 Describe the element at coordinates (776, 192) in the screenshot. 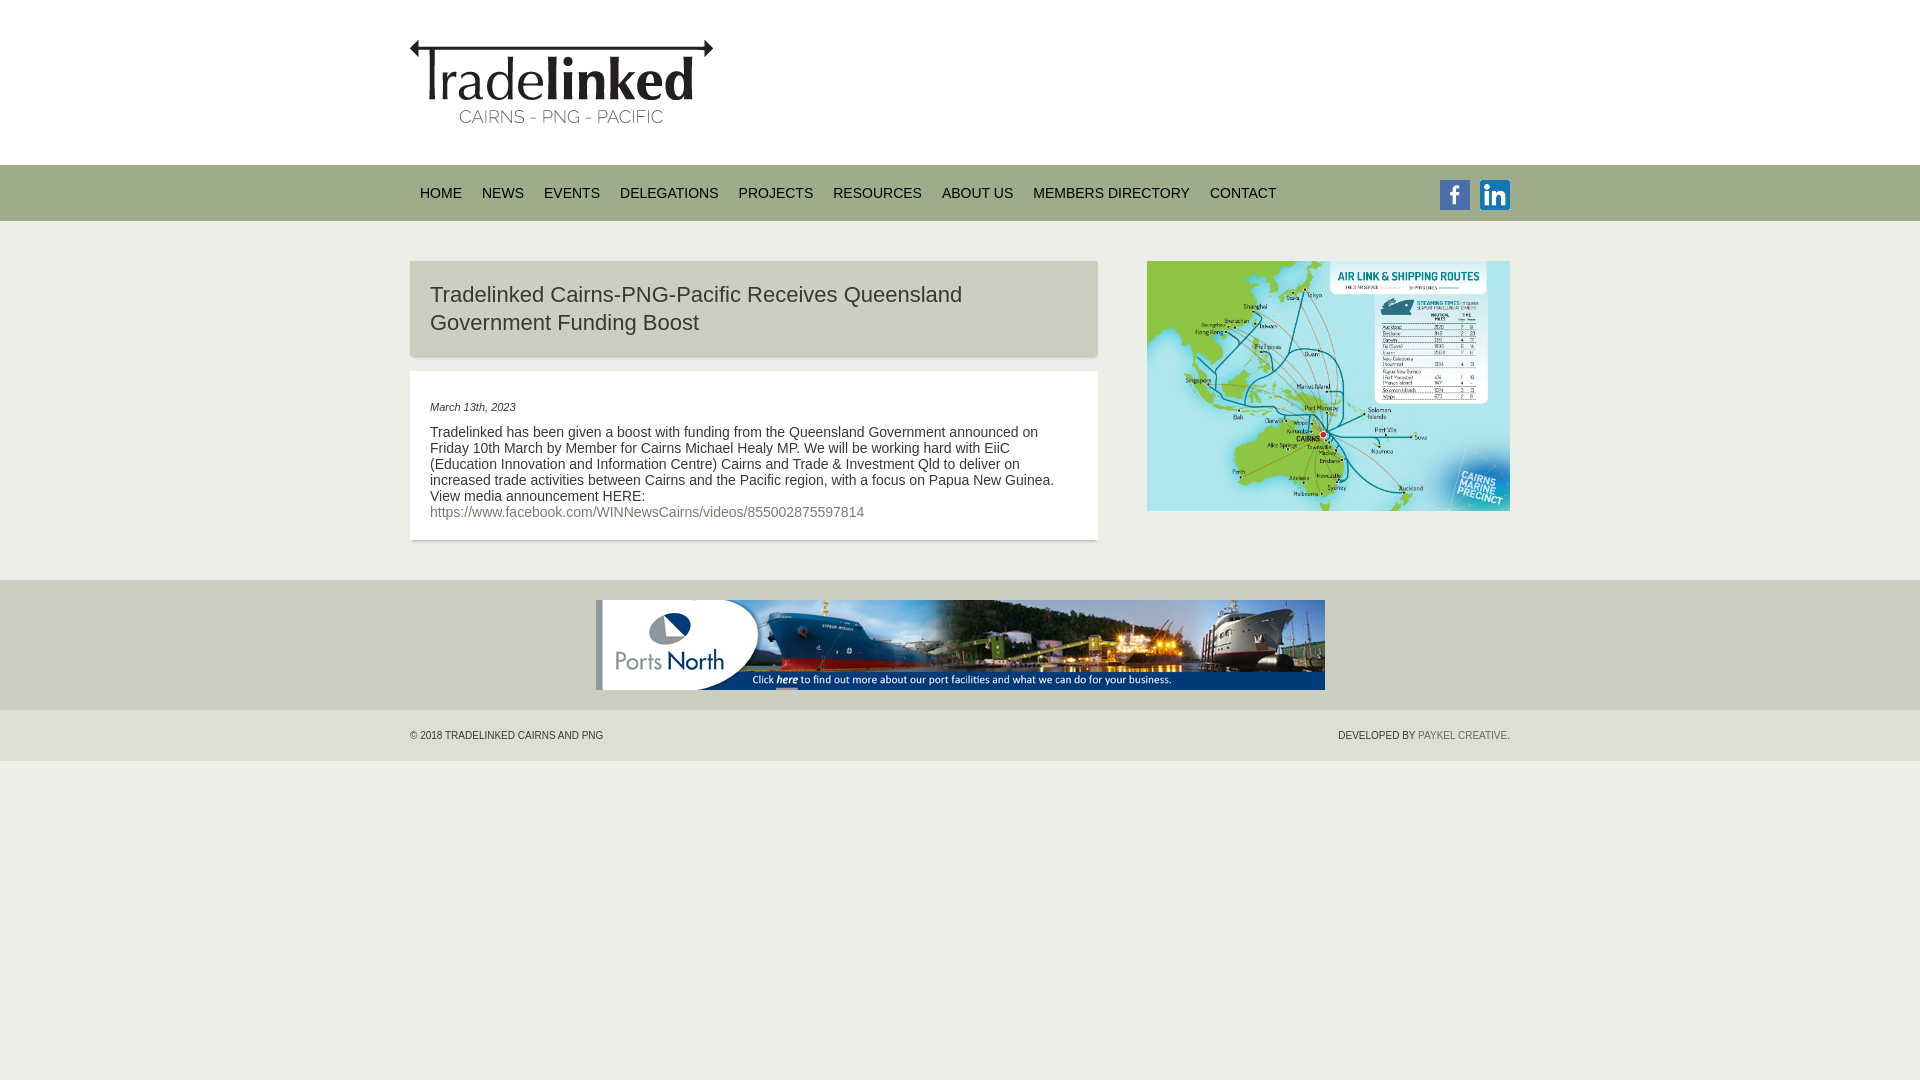

I see `PROJECTS` at that location.